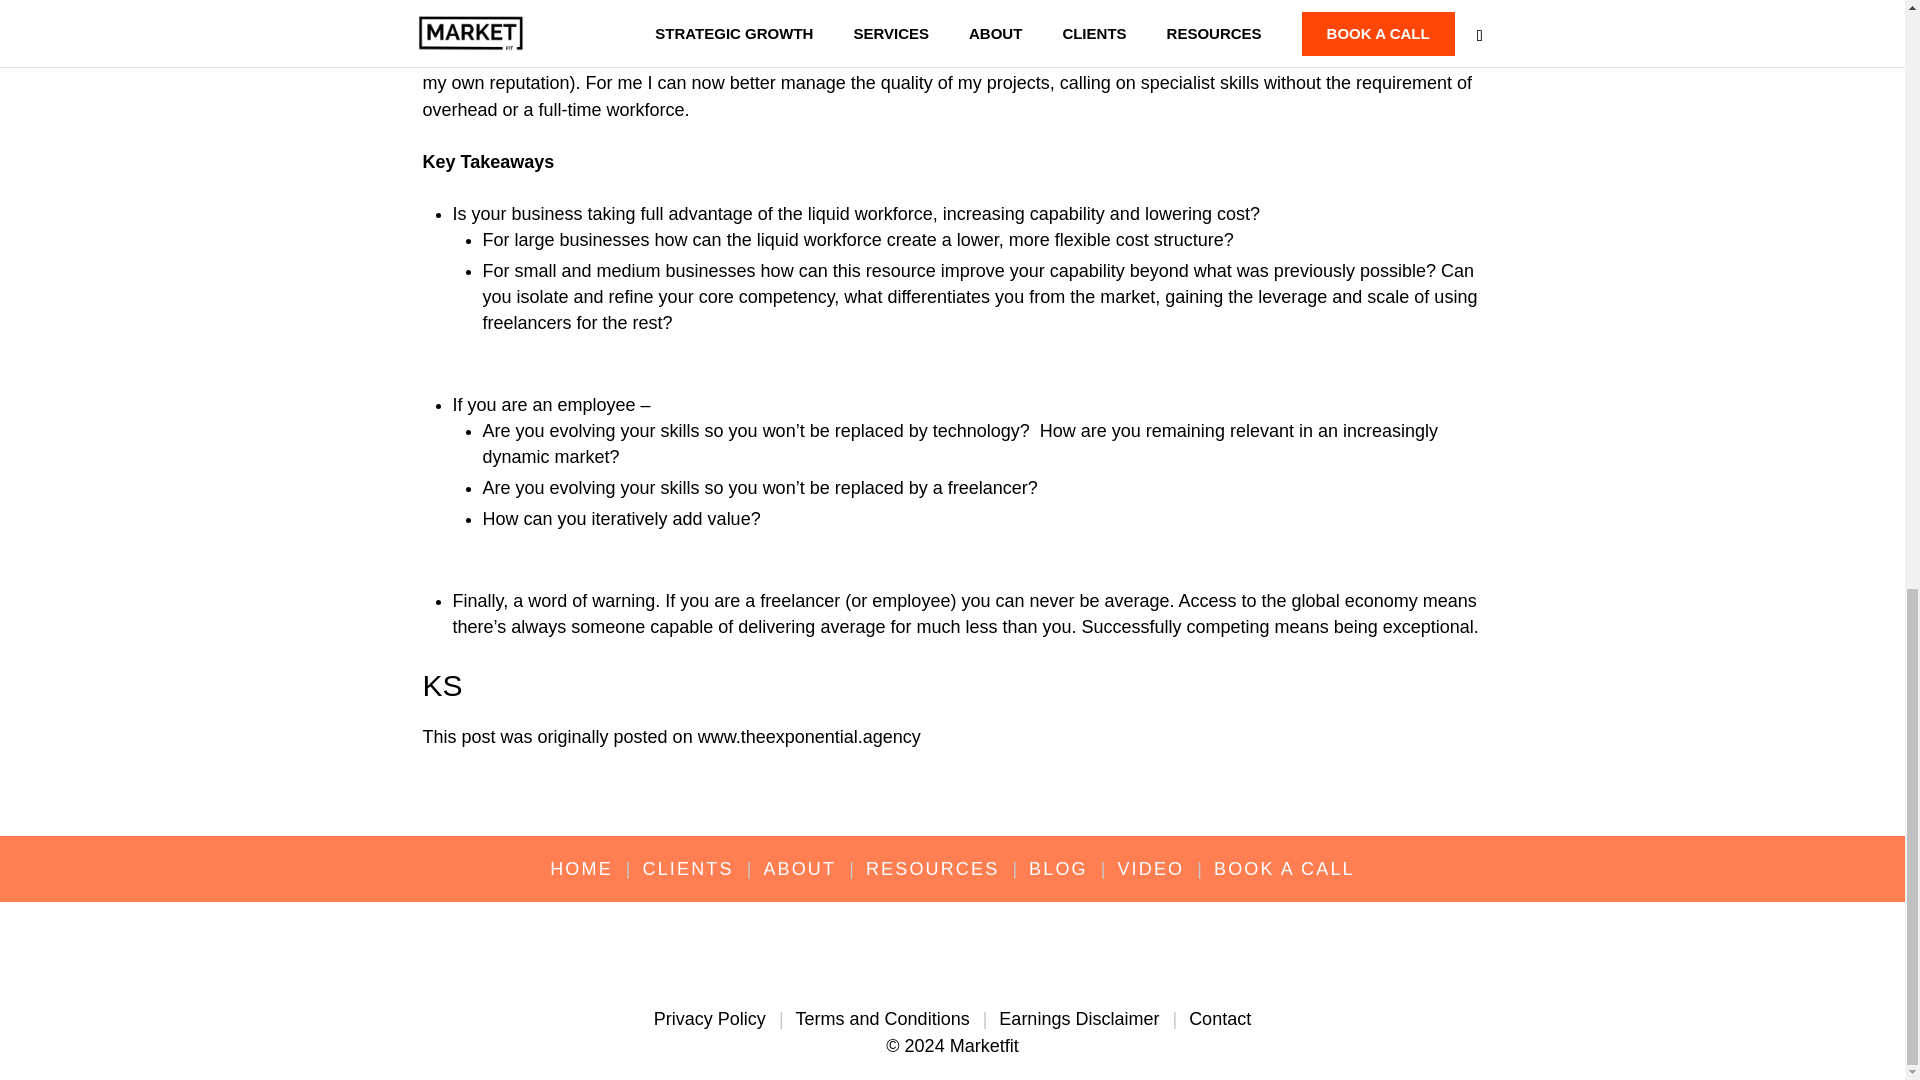 The image size is (1920, 1080). I want to click on RESOURCES, so click(932, 870).